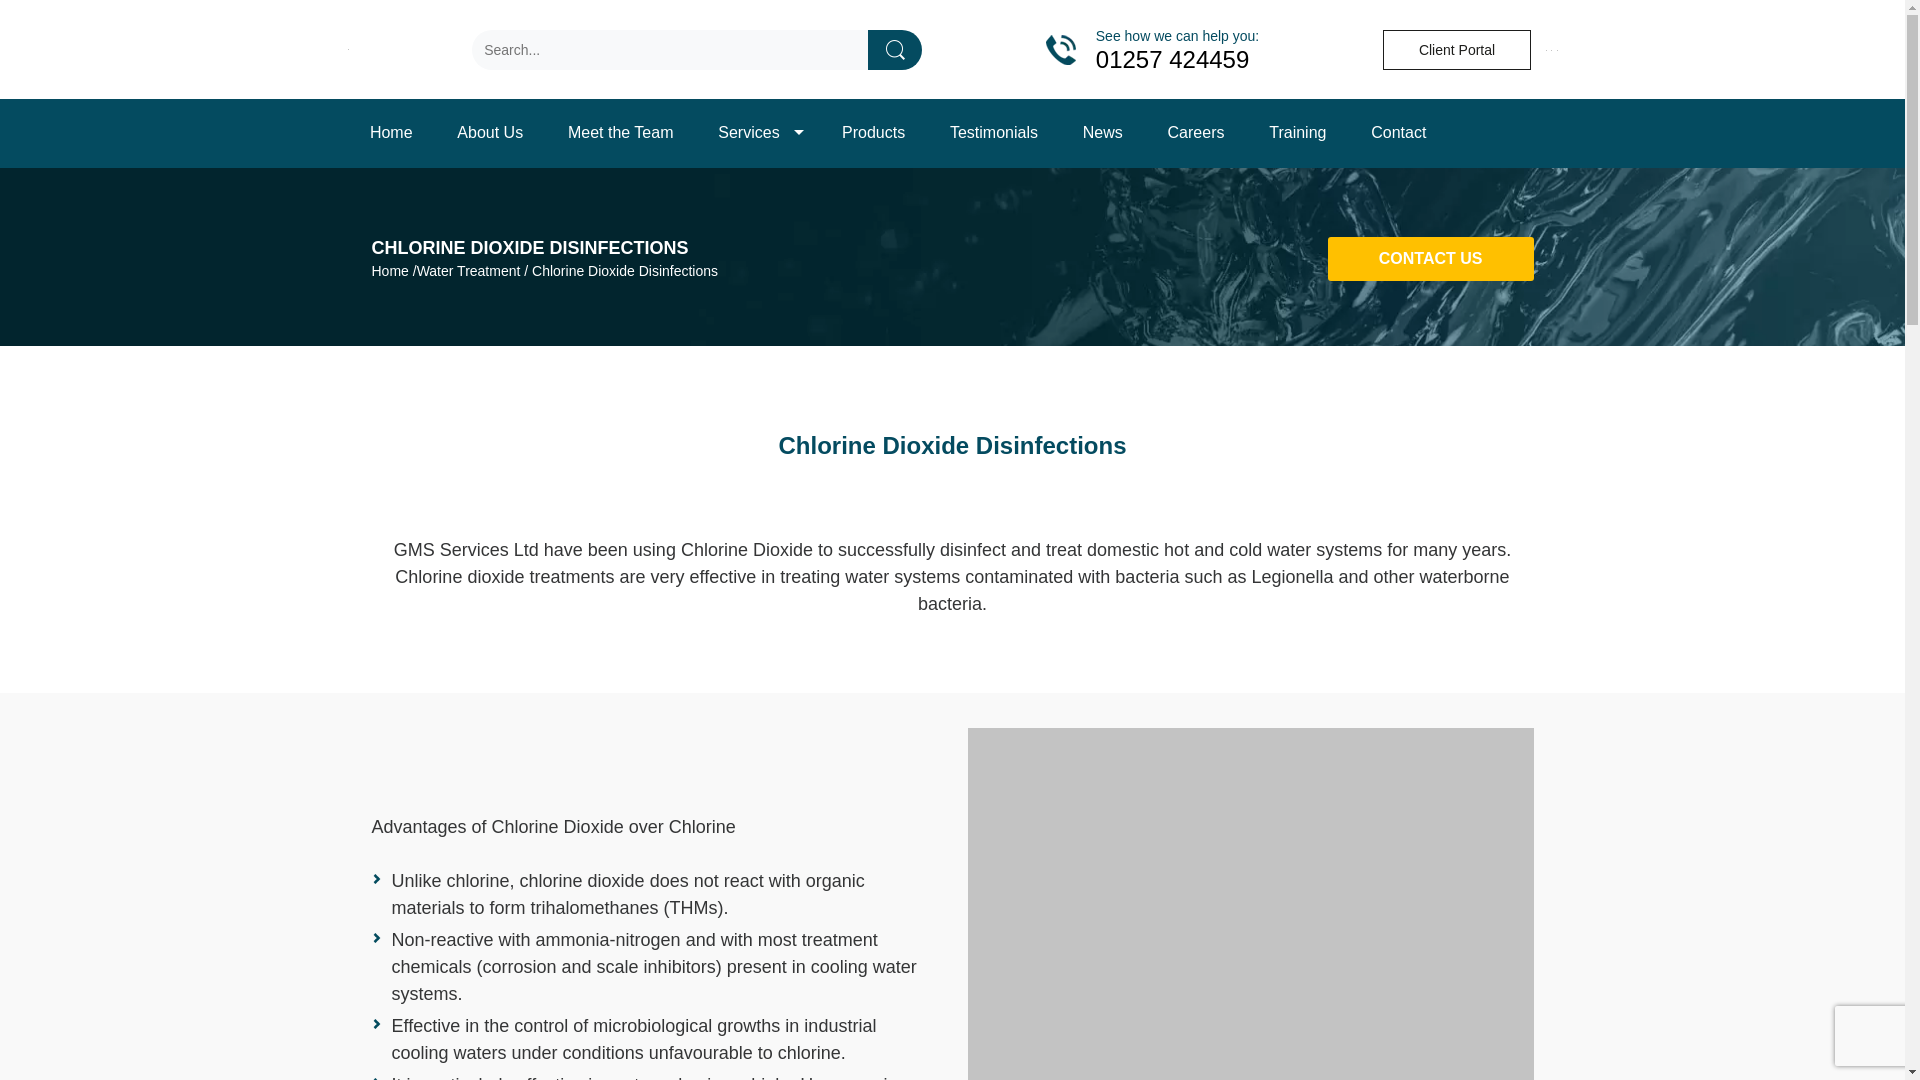 The width and height of the screenshot is (1920, 1080). I want to click on About Us, so click(490, 134).